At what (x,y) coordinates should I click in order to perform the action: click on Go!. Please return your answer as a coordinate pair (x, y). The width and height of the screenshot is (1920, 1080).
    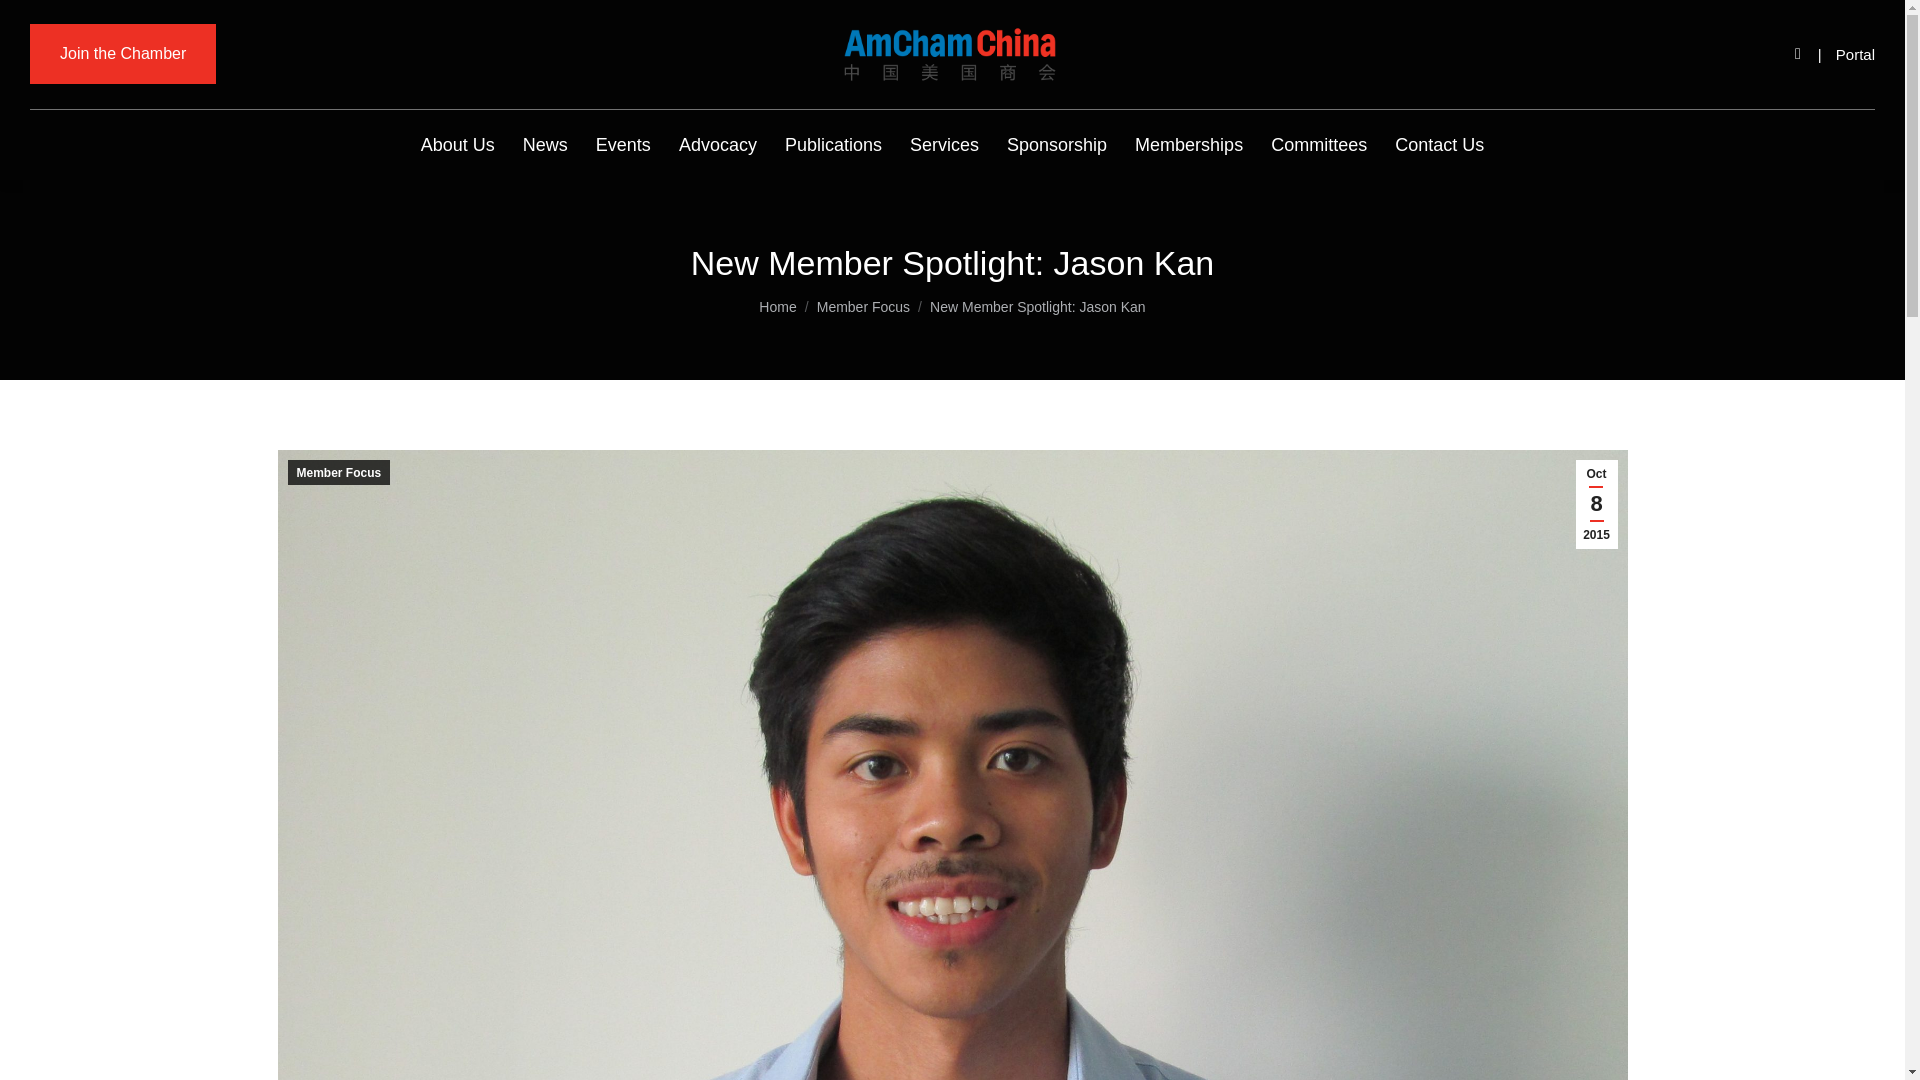
    Looking at the image, I should click on (32, 22).